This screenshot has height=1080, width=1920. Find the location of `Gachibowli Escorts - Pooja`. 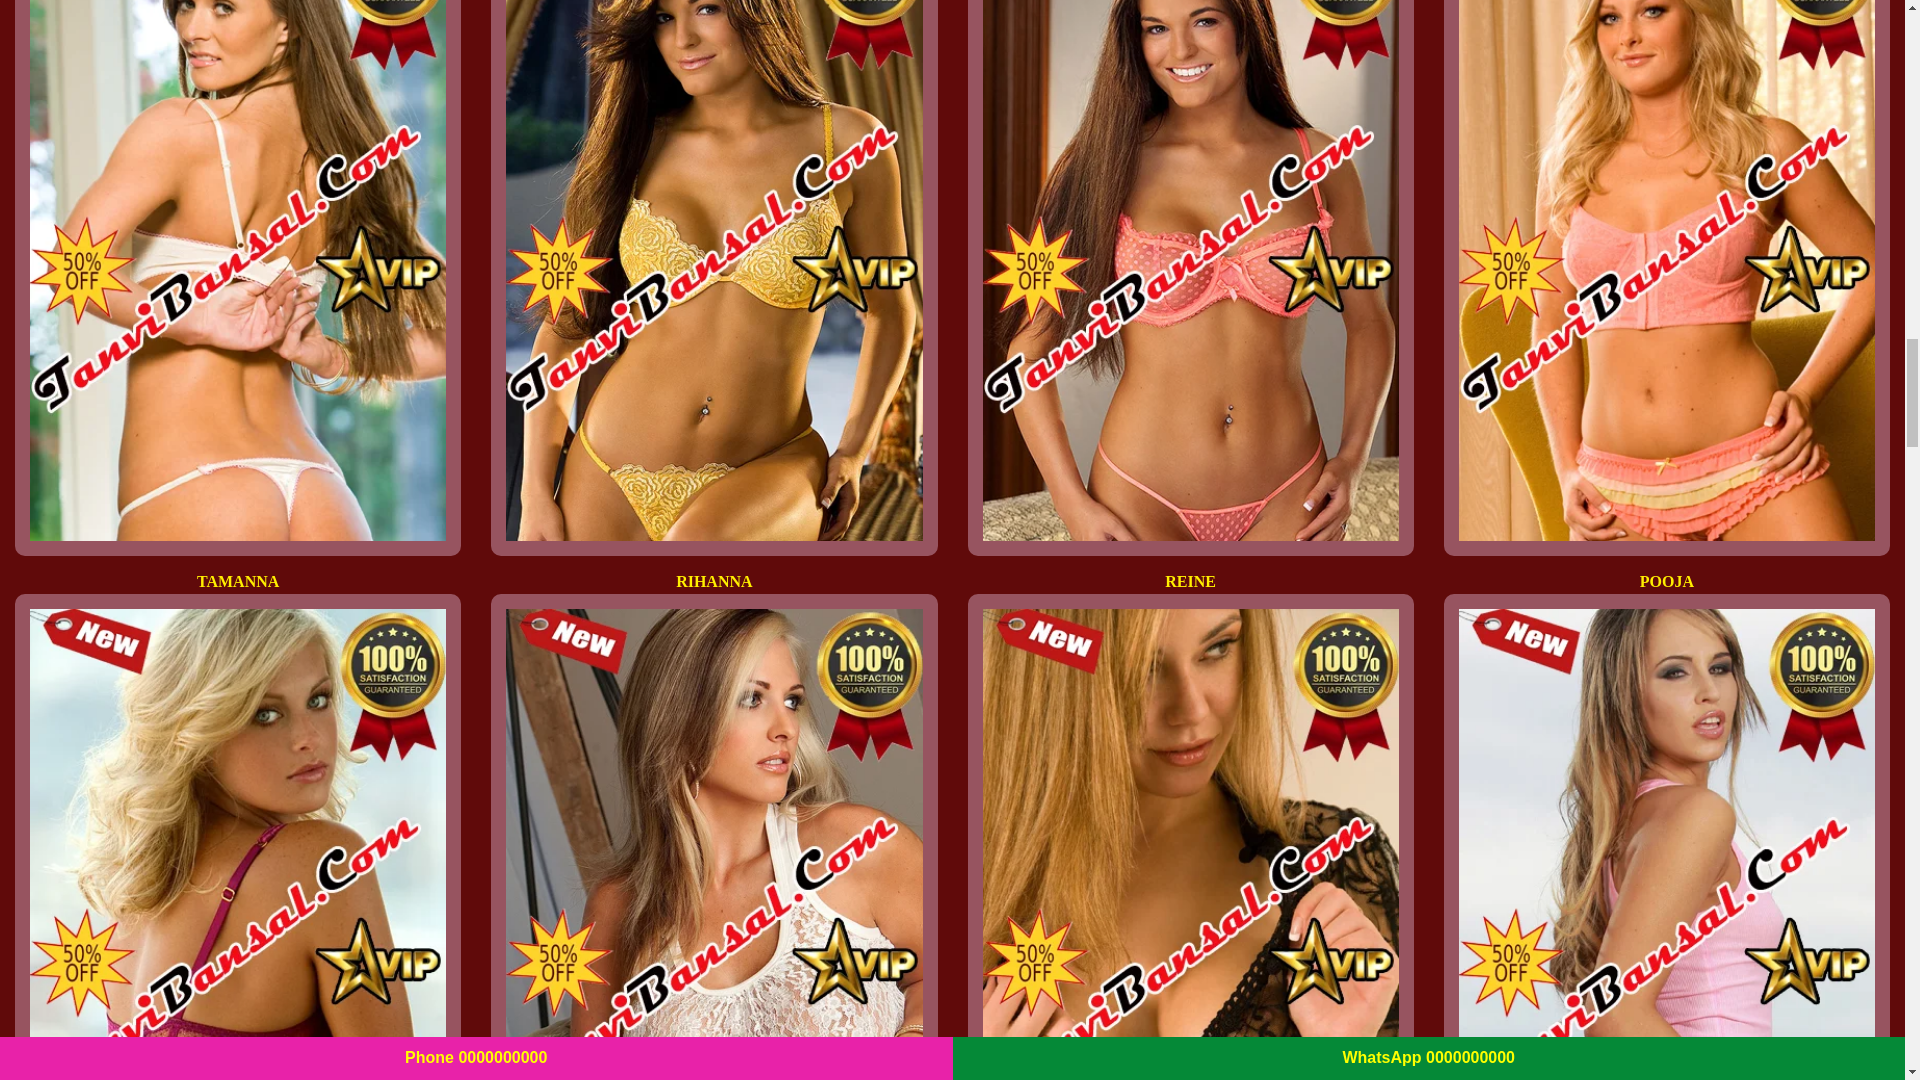

Gachibowli Escorts - Pooja is located at coordinates (1667, 270).